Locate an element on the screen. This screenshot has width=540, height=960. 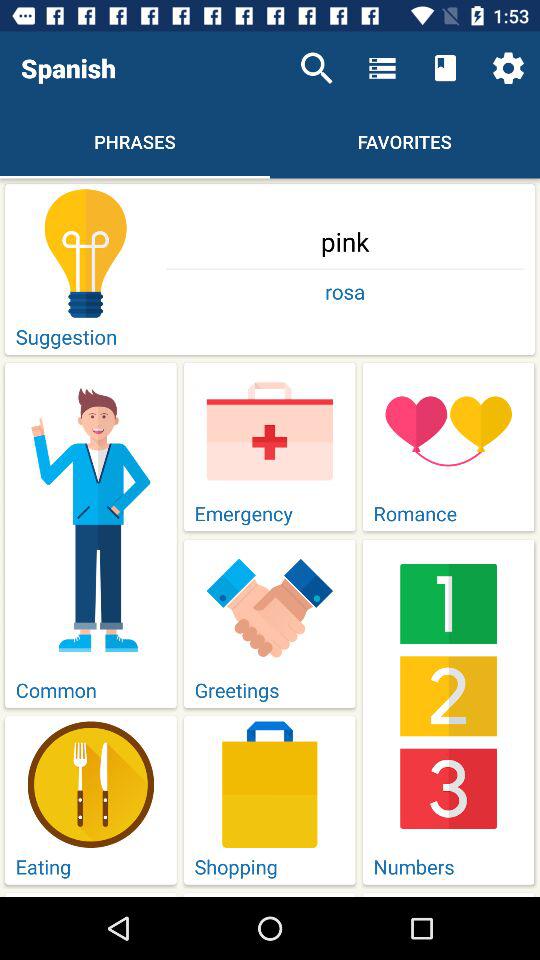
select the image which is above suggestion is located at coordinates (86, 253).